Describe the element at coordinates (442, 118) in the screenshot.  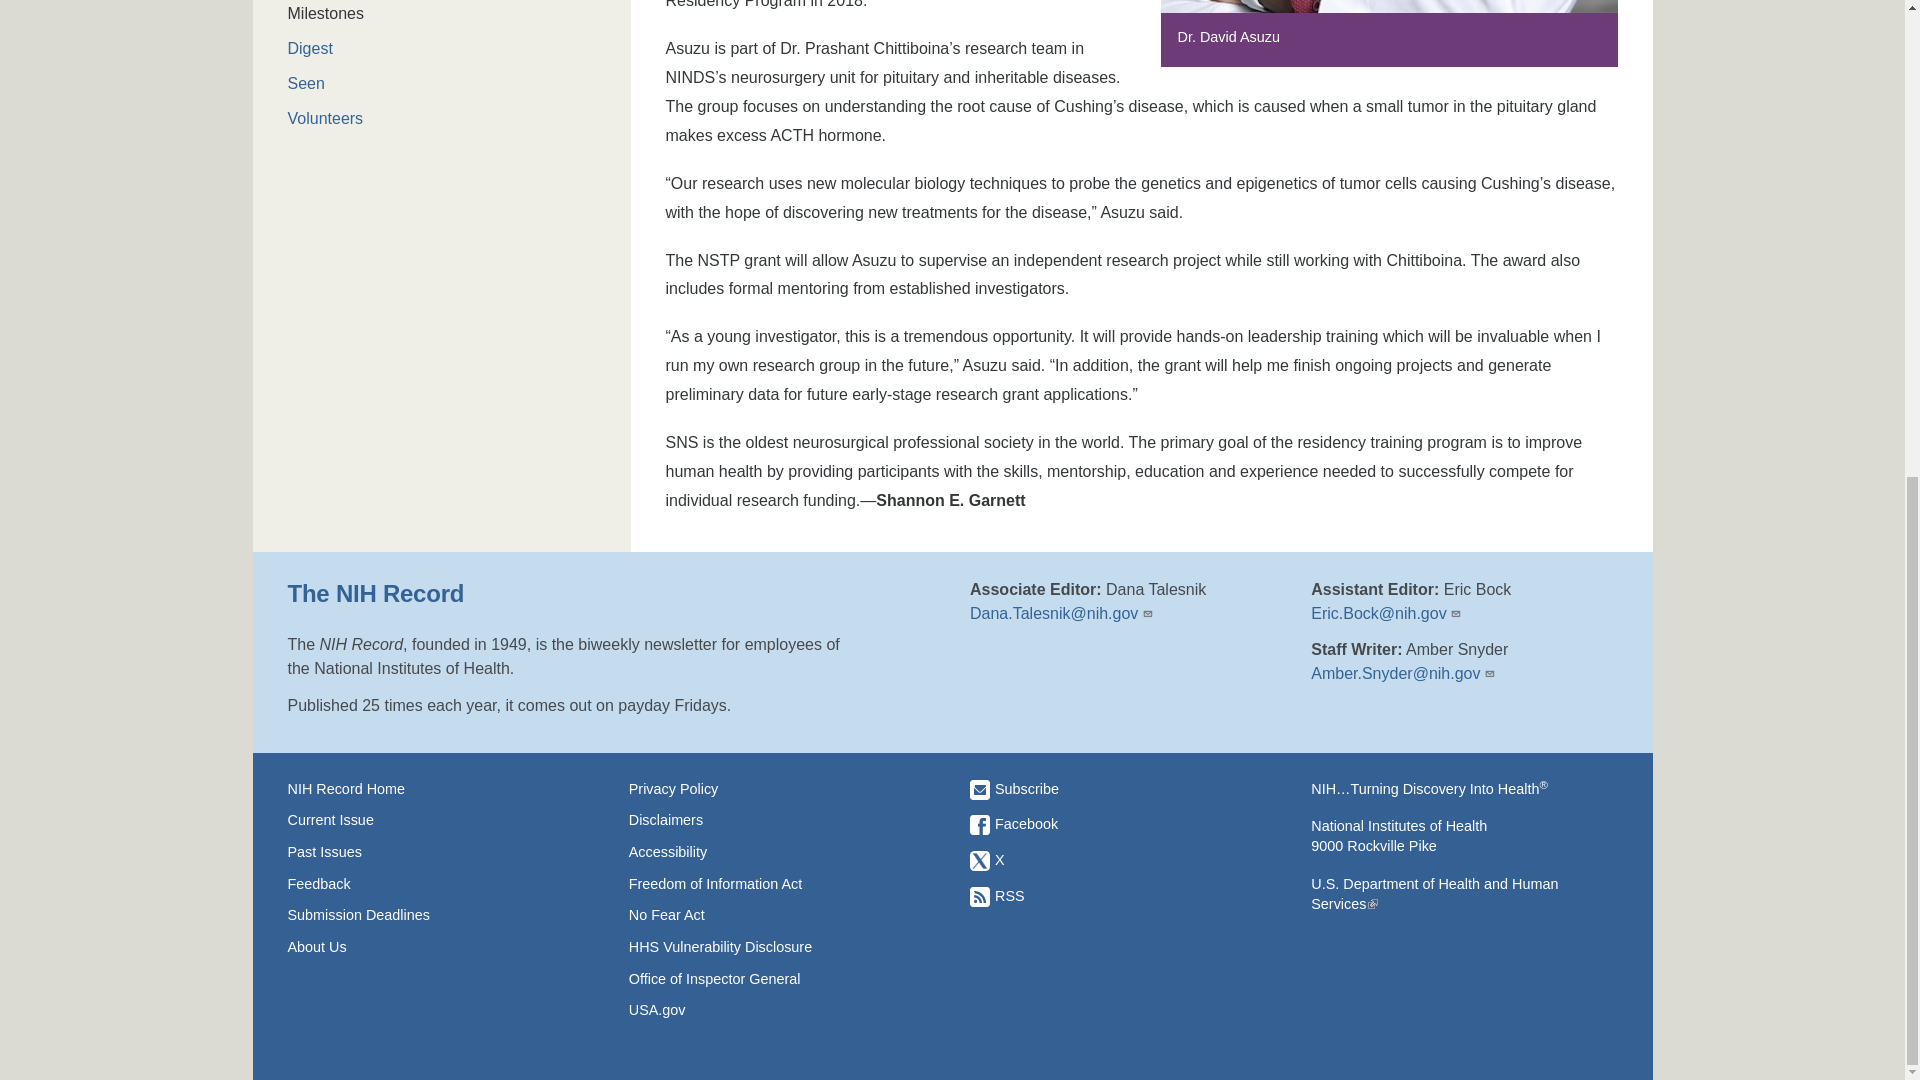
I see `Volunteers` at that location.